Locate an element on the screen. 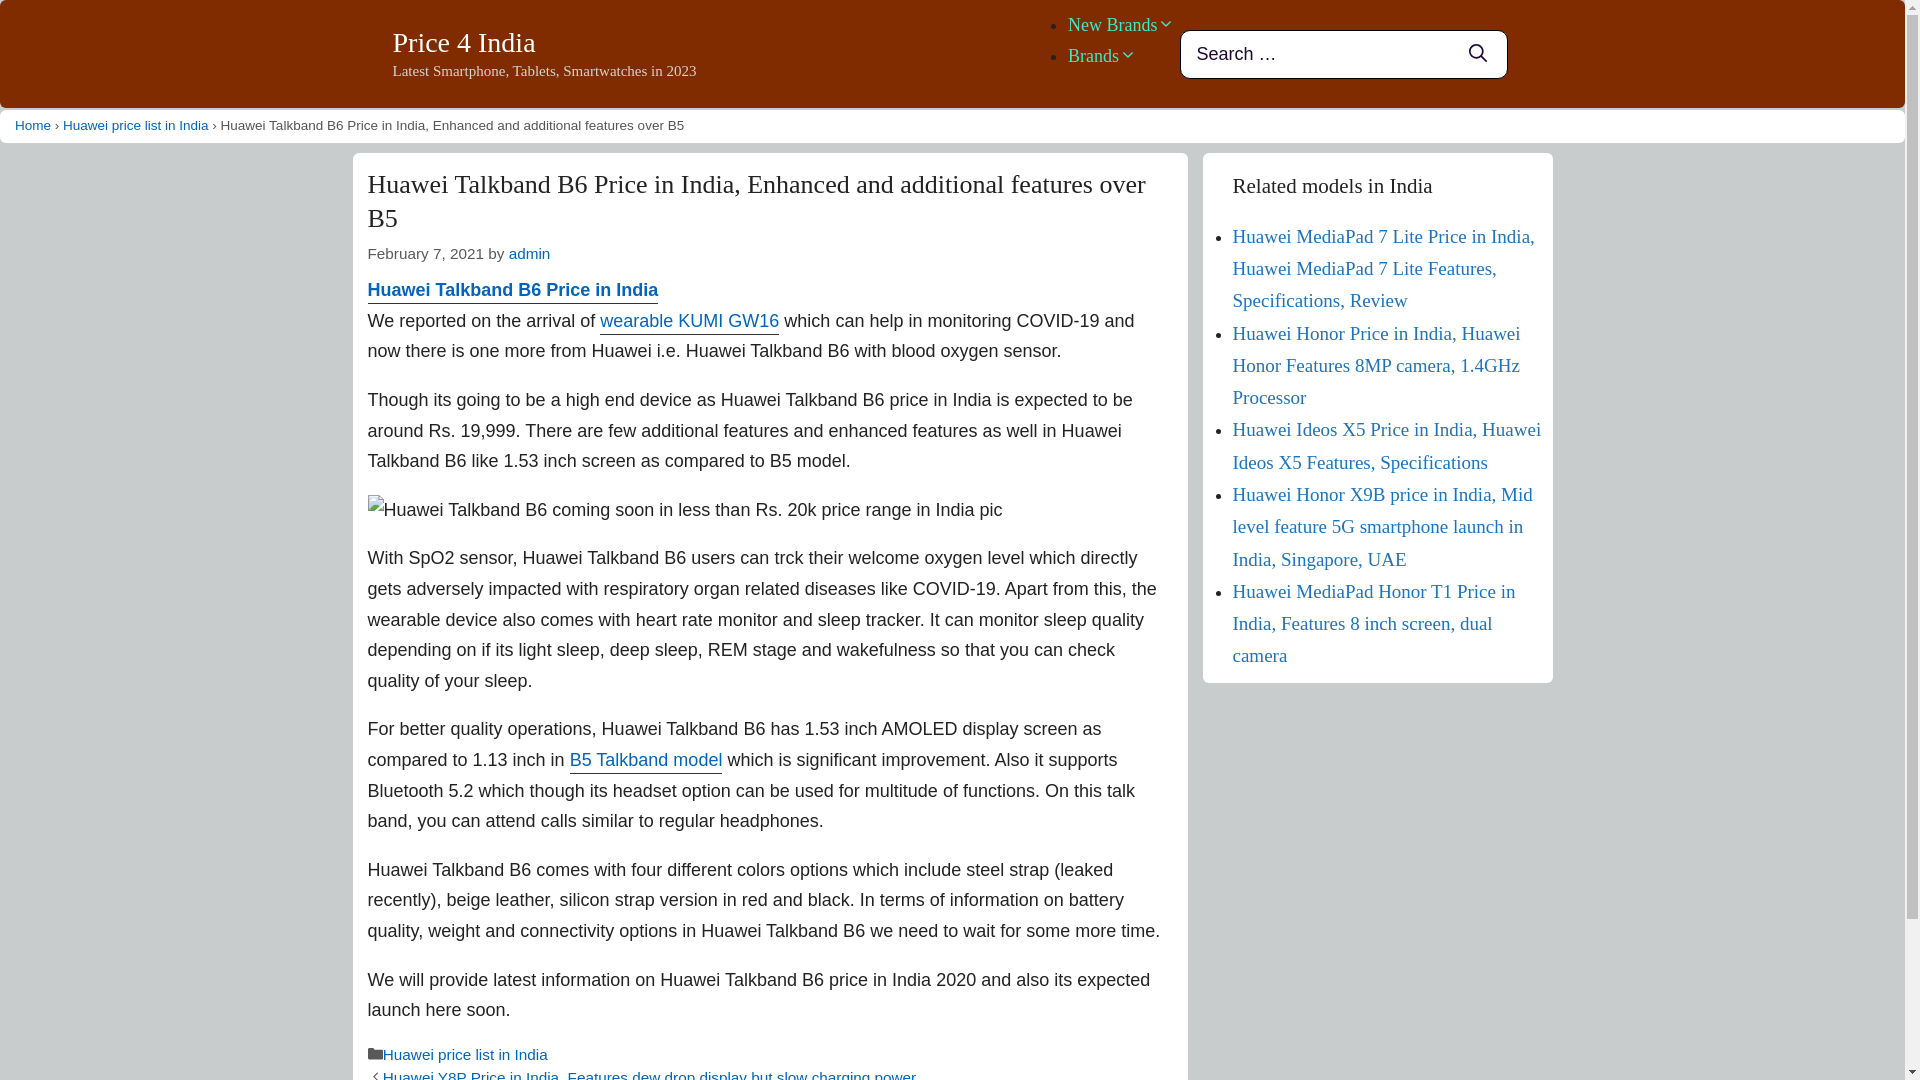 The image size is (1920, 1080). Huawei Talkband B6 Price in India is located at coordinates (513, 291).